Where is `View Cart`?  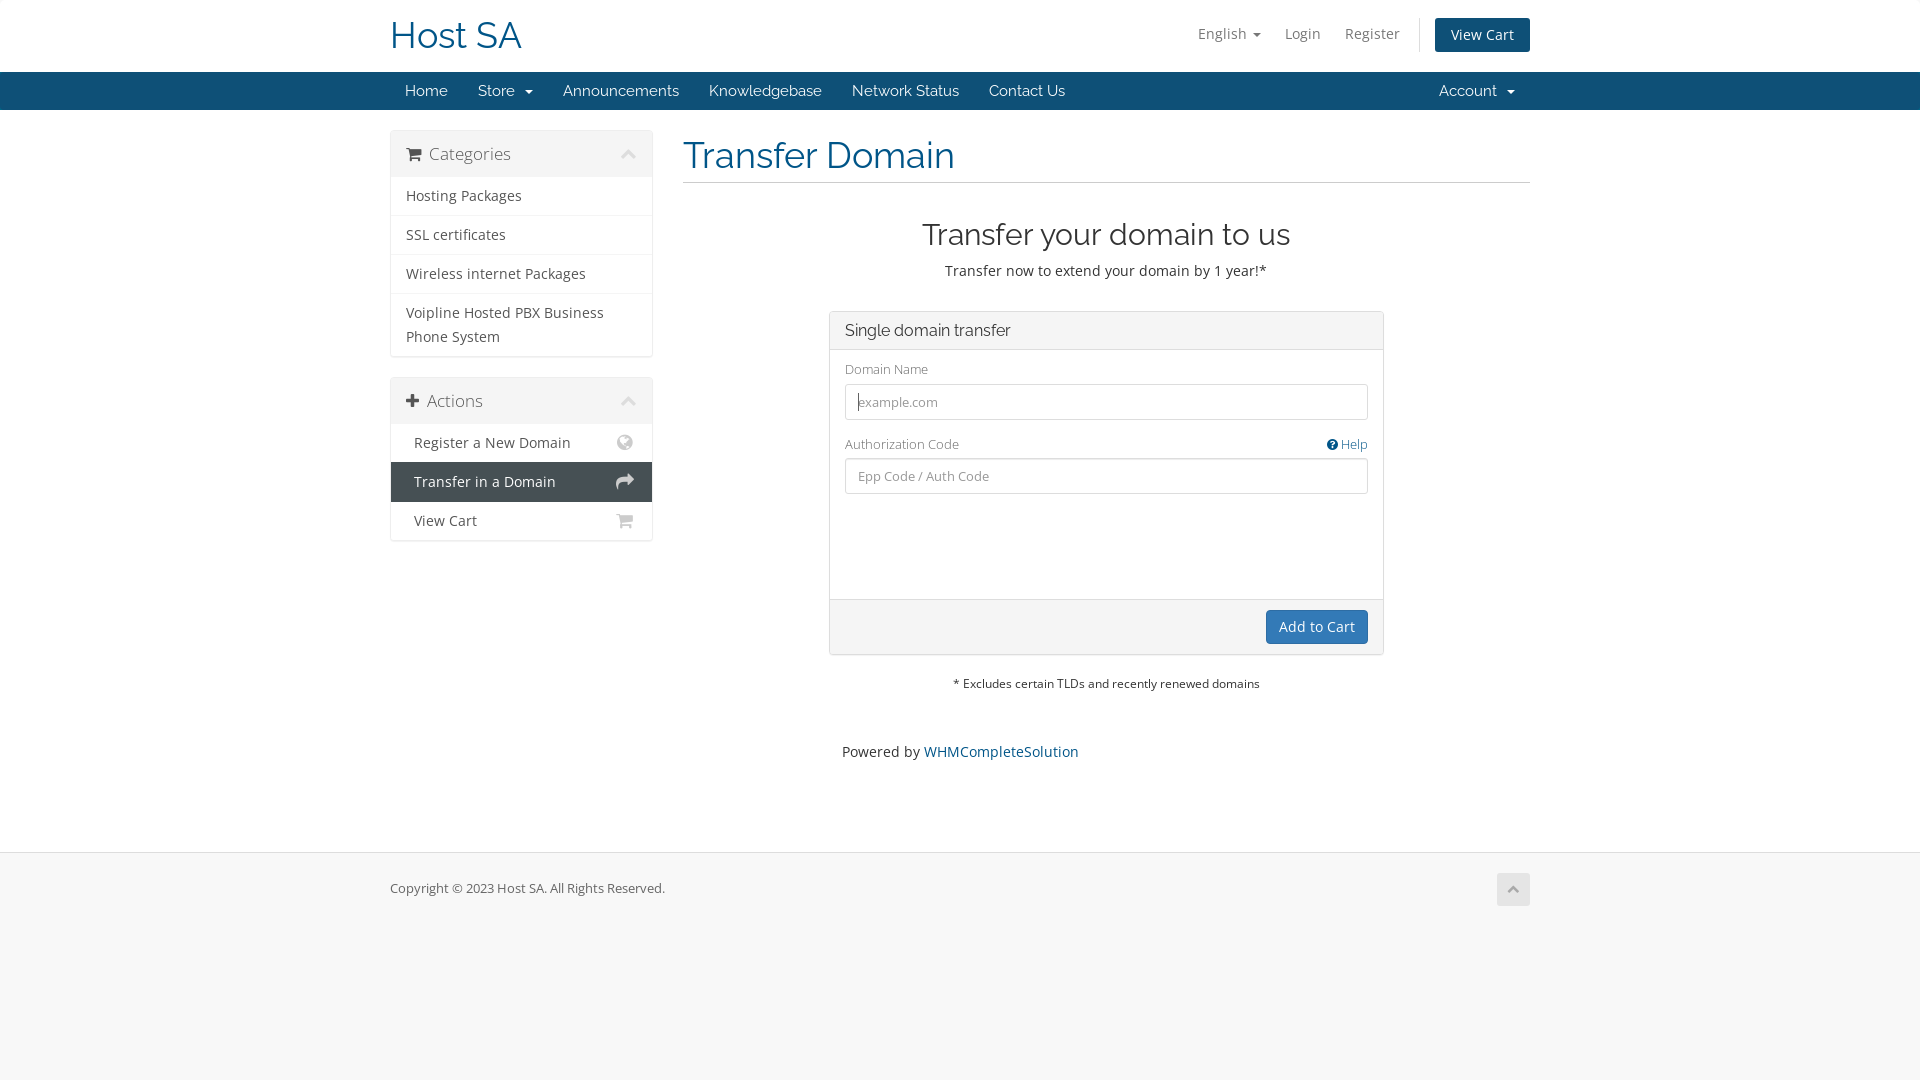 View Cart is located at coordinates (1482, 35).